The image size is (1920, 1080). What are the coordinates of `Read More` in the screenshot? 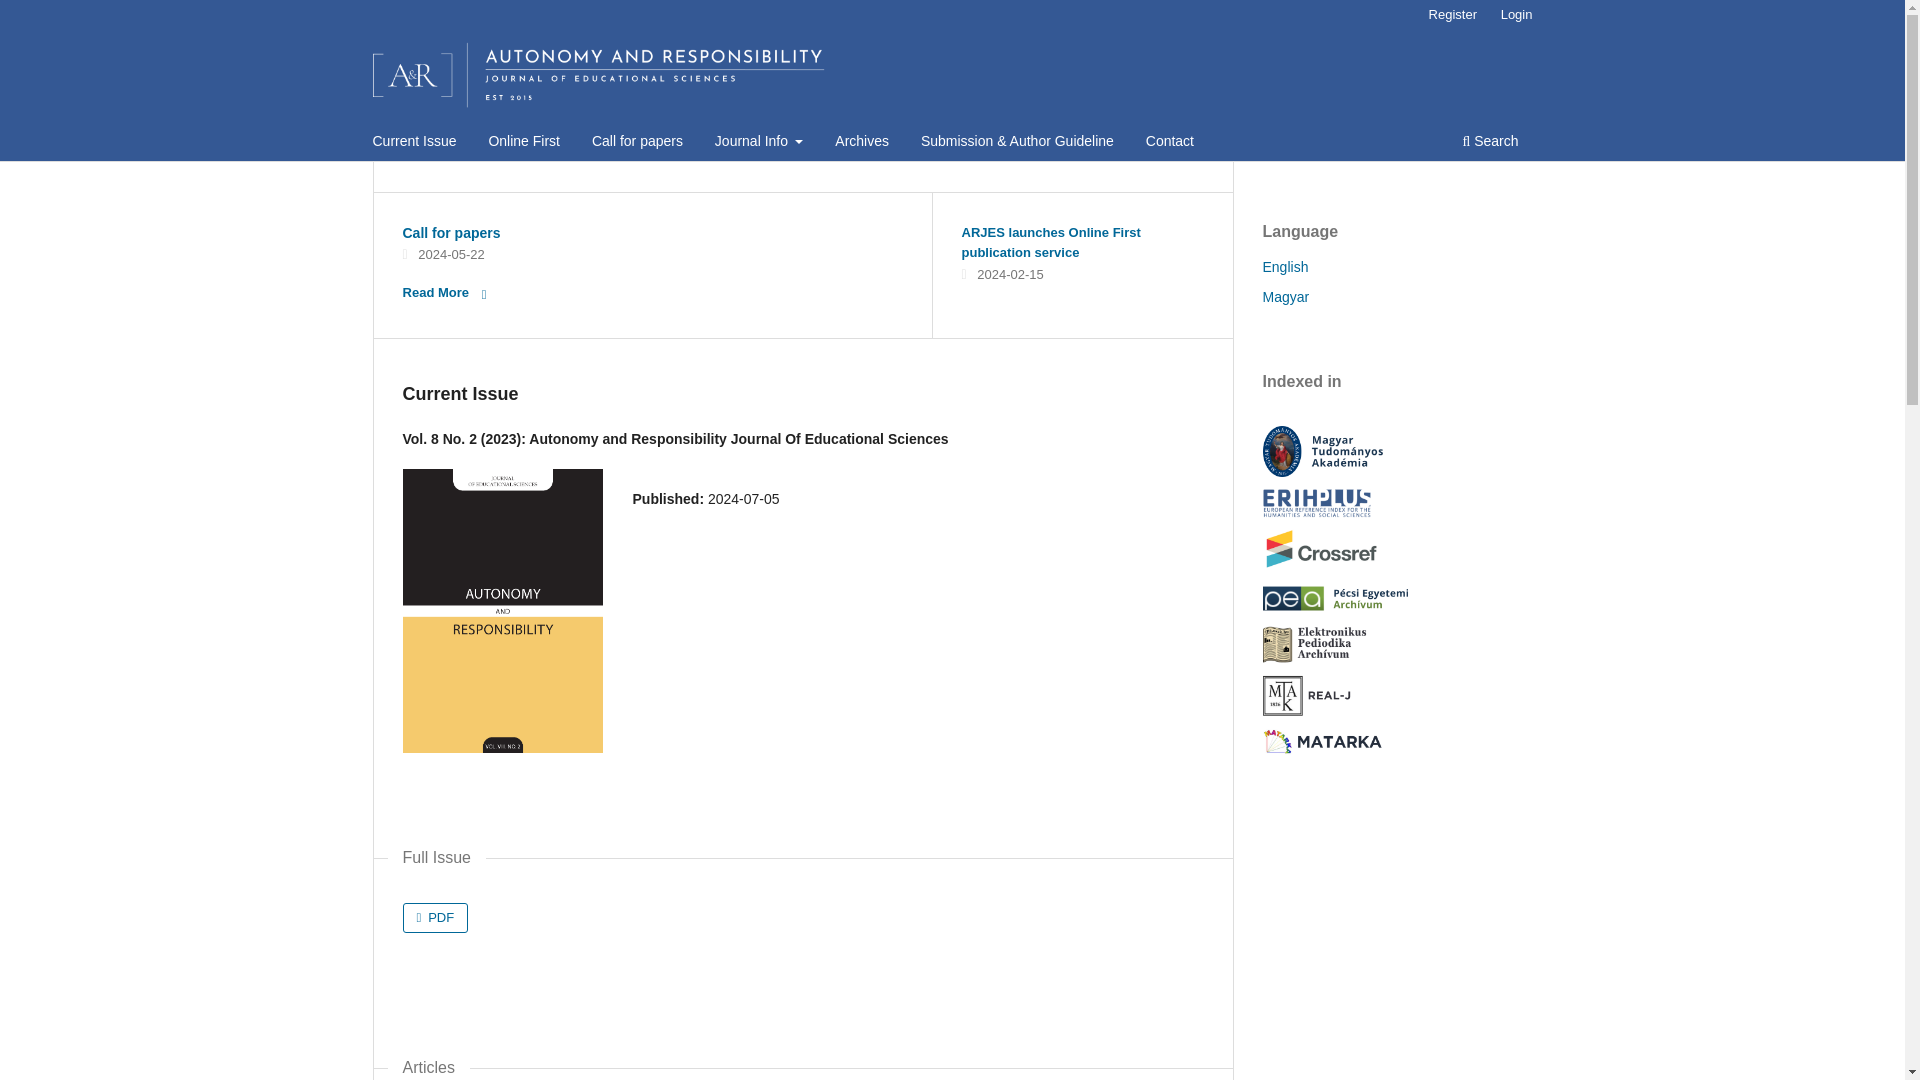 It's located at (450, 292).